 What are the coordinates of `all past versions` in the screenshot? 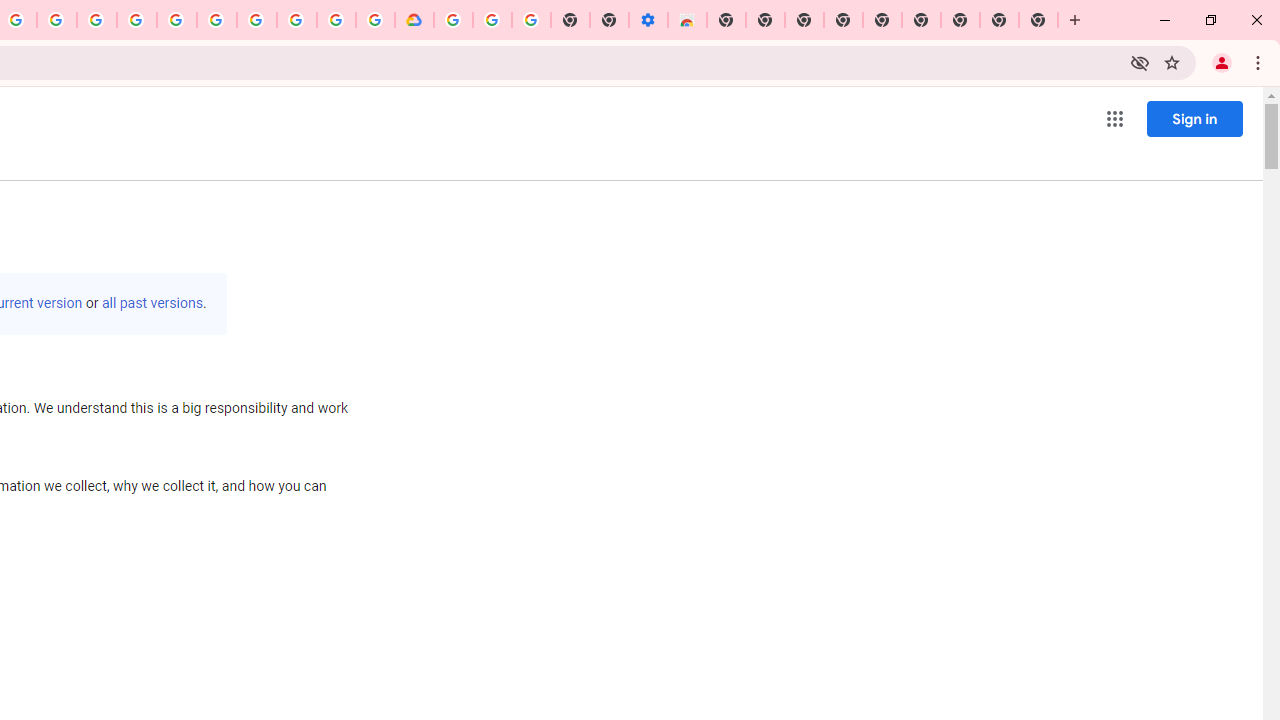 It's located at (152, 303).